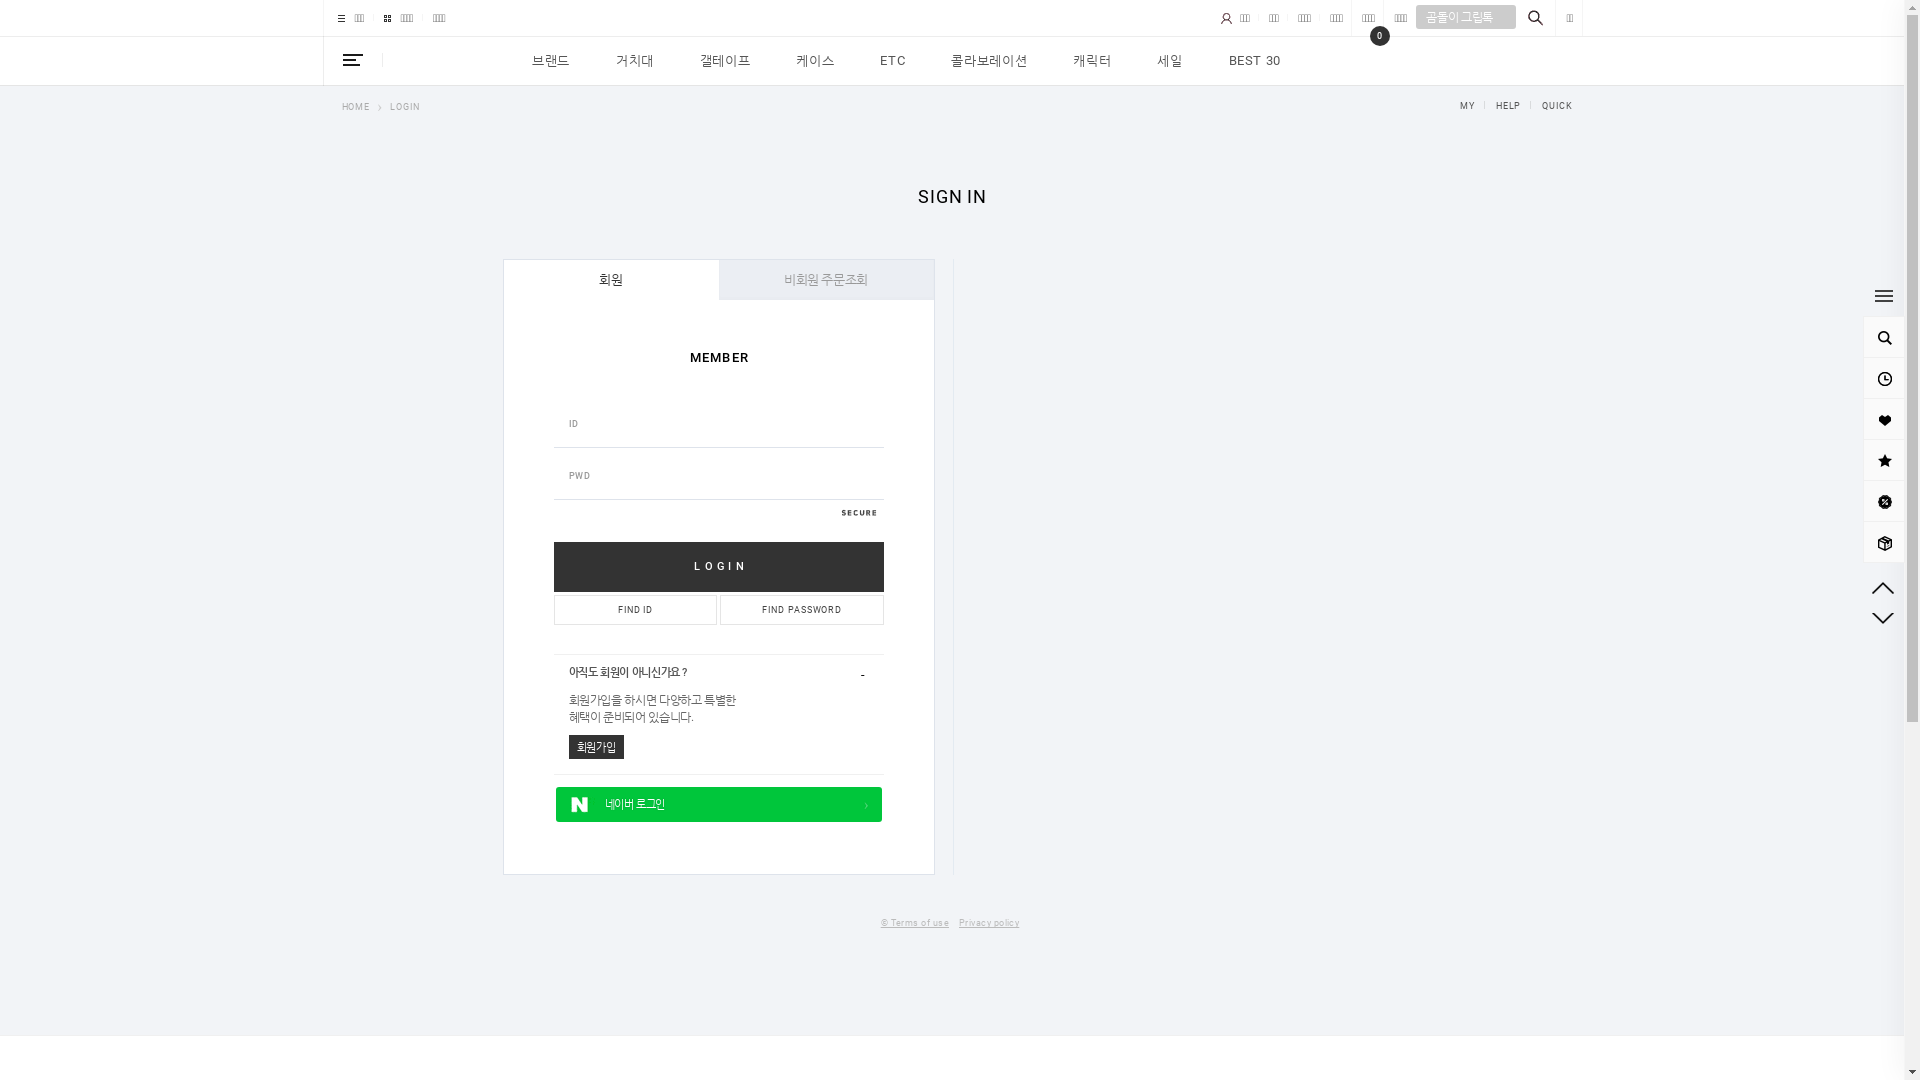 The width and height of the screenshot is (1920, 1080). Describe the element at coordinates (719, 475) in the screenshot. I see `PWD` at that location.